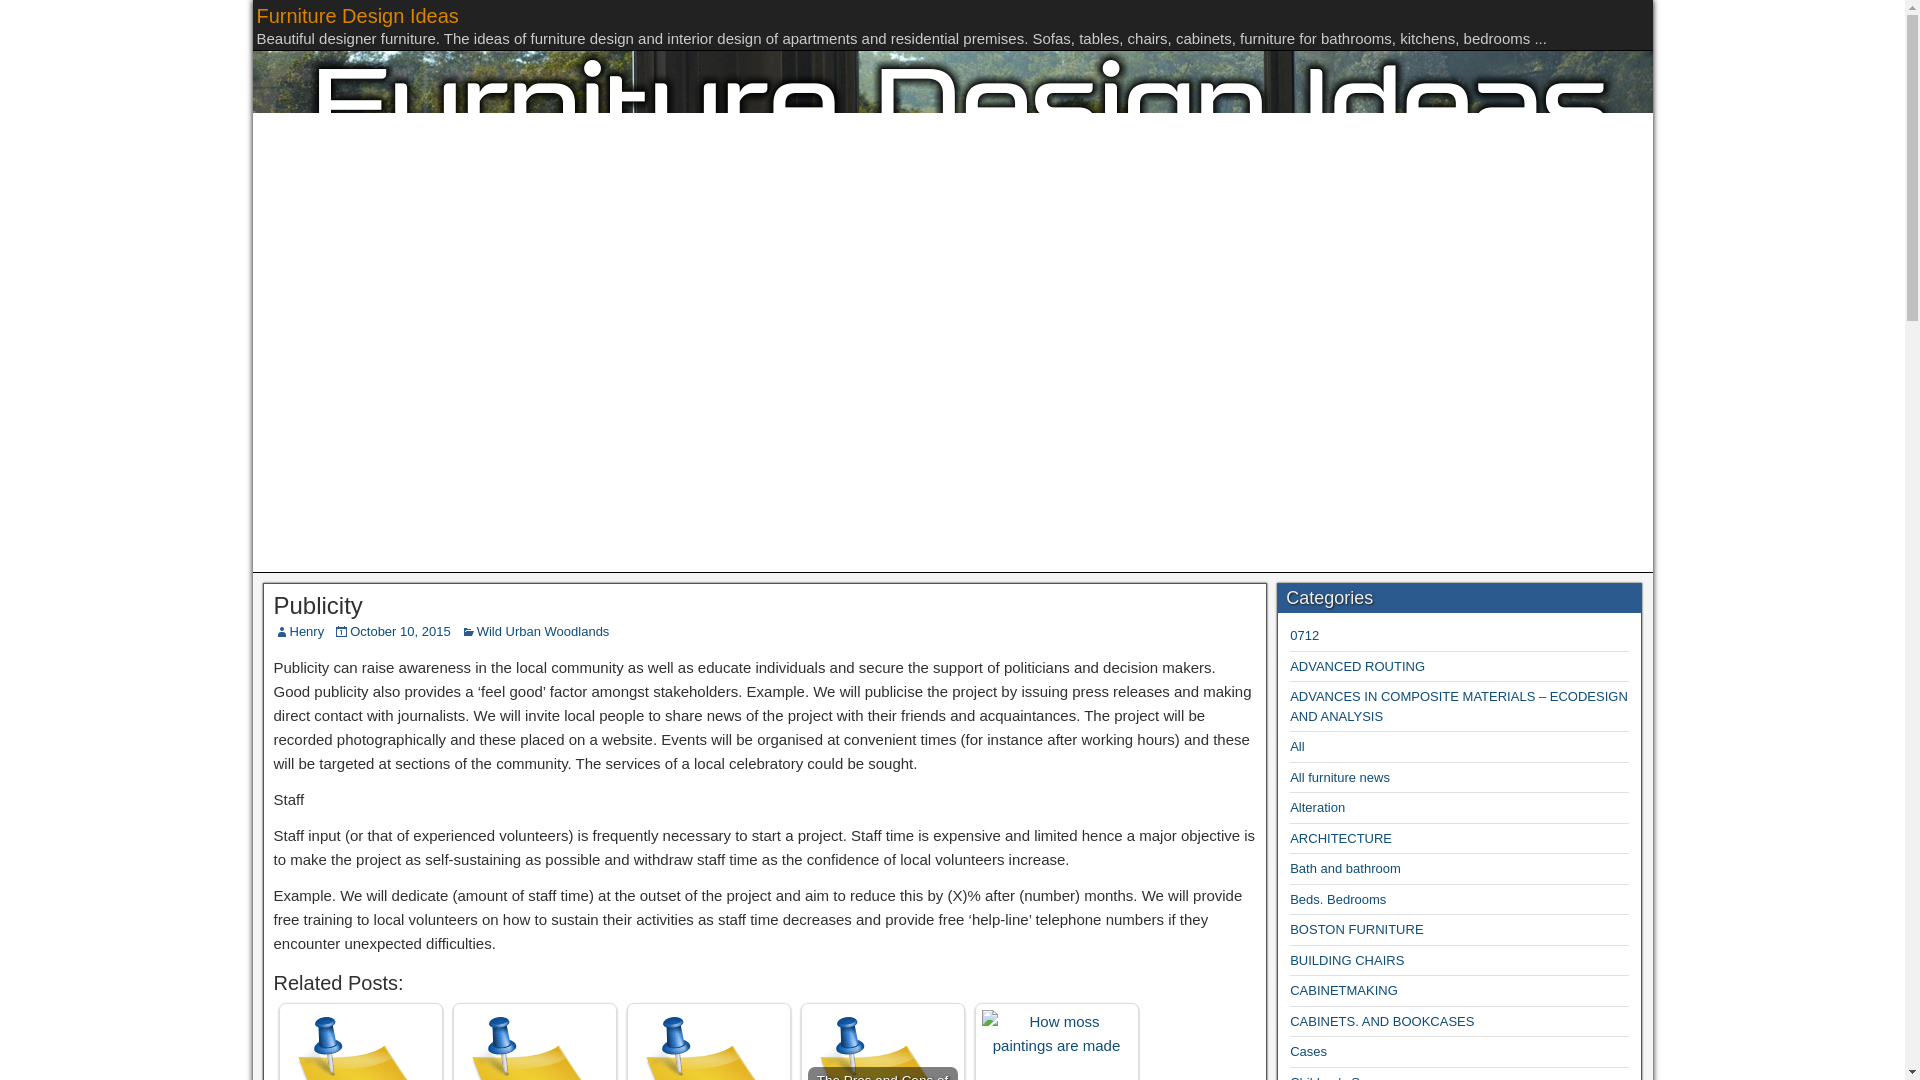  What do you see at coordinates (1342, 1077) in the screenshot?
I see `Children's Spaces` at bounding box center [1342, 1077].